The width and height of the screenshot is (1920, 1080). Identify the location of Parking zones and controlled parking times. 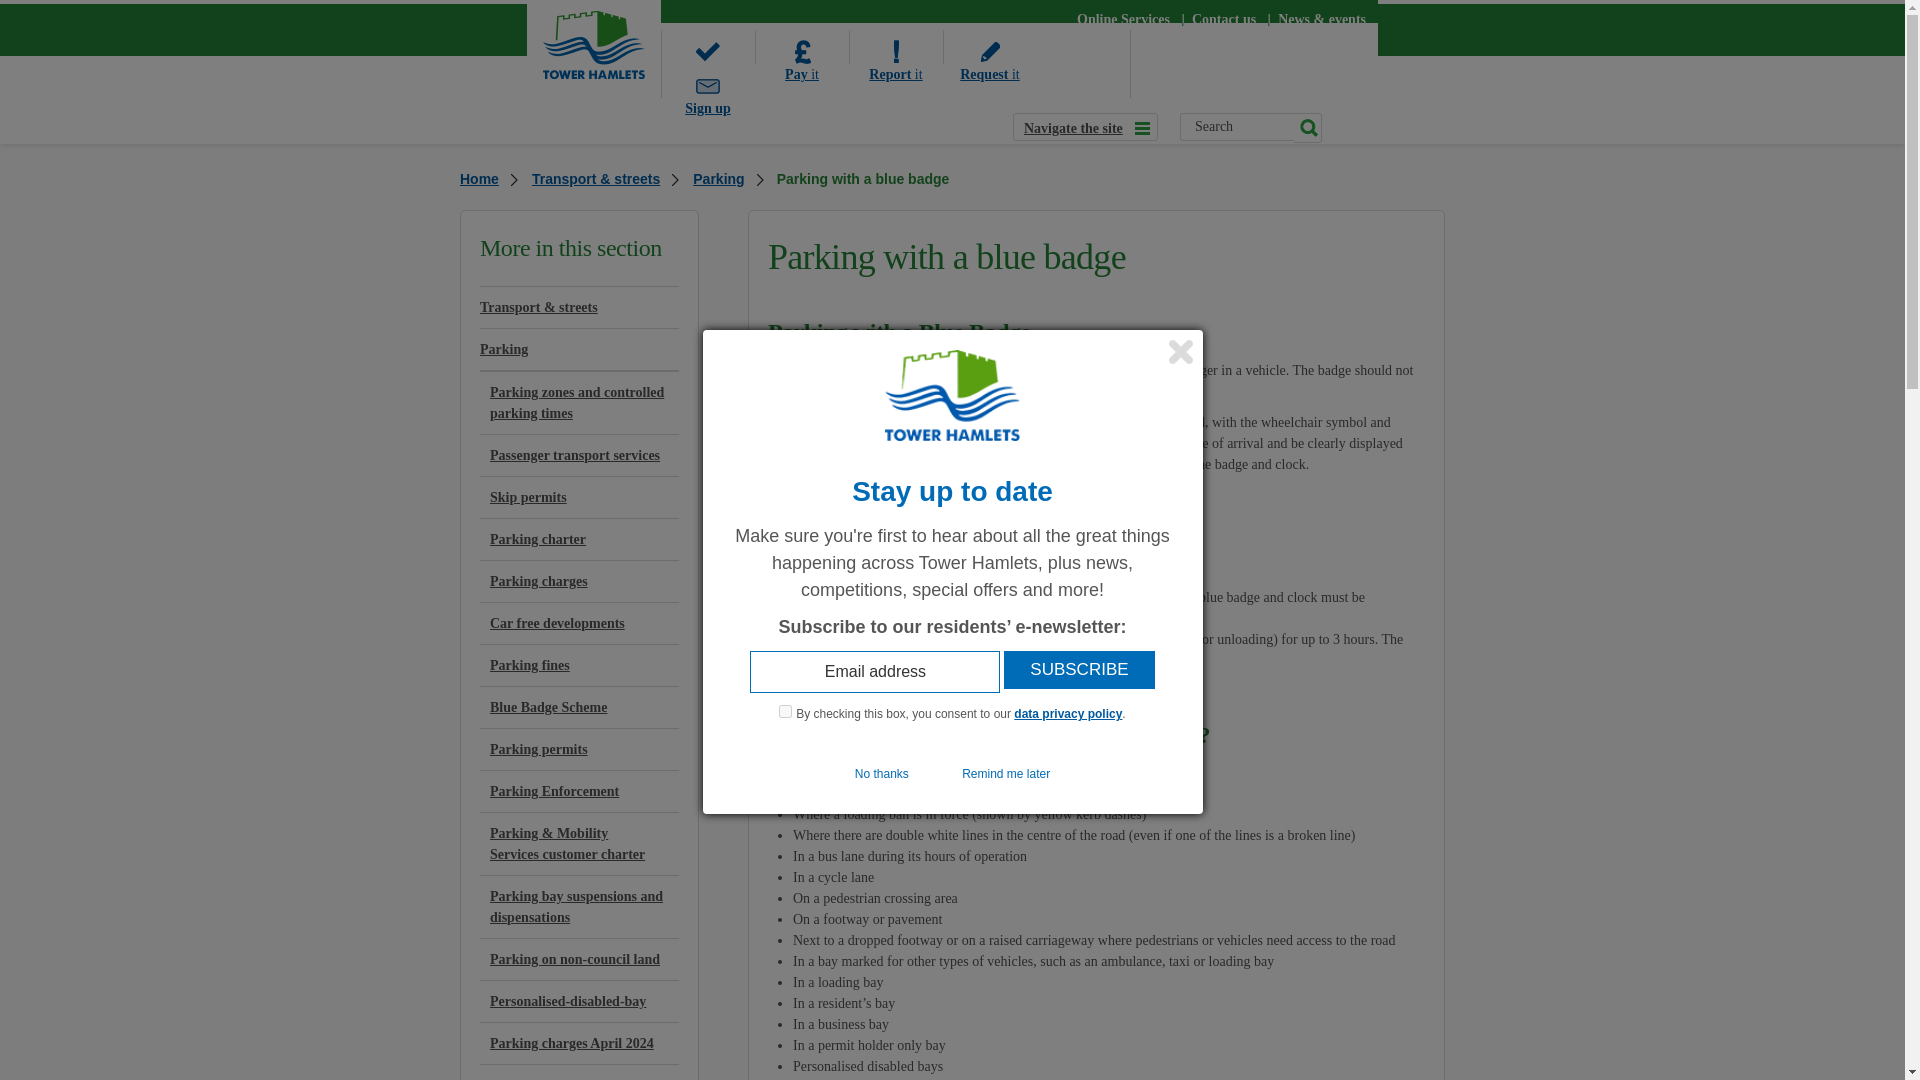
(580, 402).